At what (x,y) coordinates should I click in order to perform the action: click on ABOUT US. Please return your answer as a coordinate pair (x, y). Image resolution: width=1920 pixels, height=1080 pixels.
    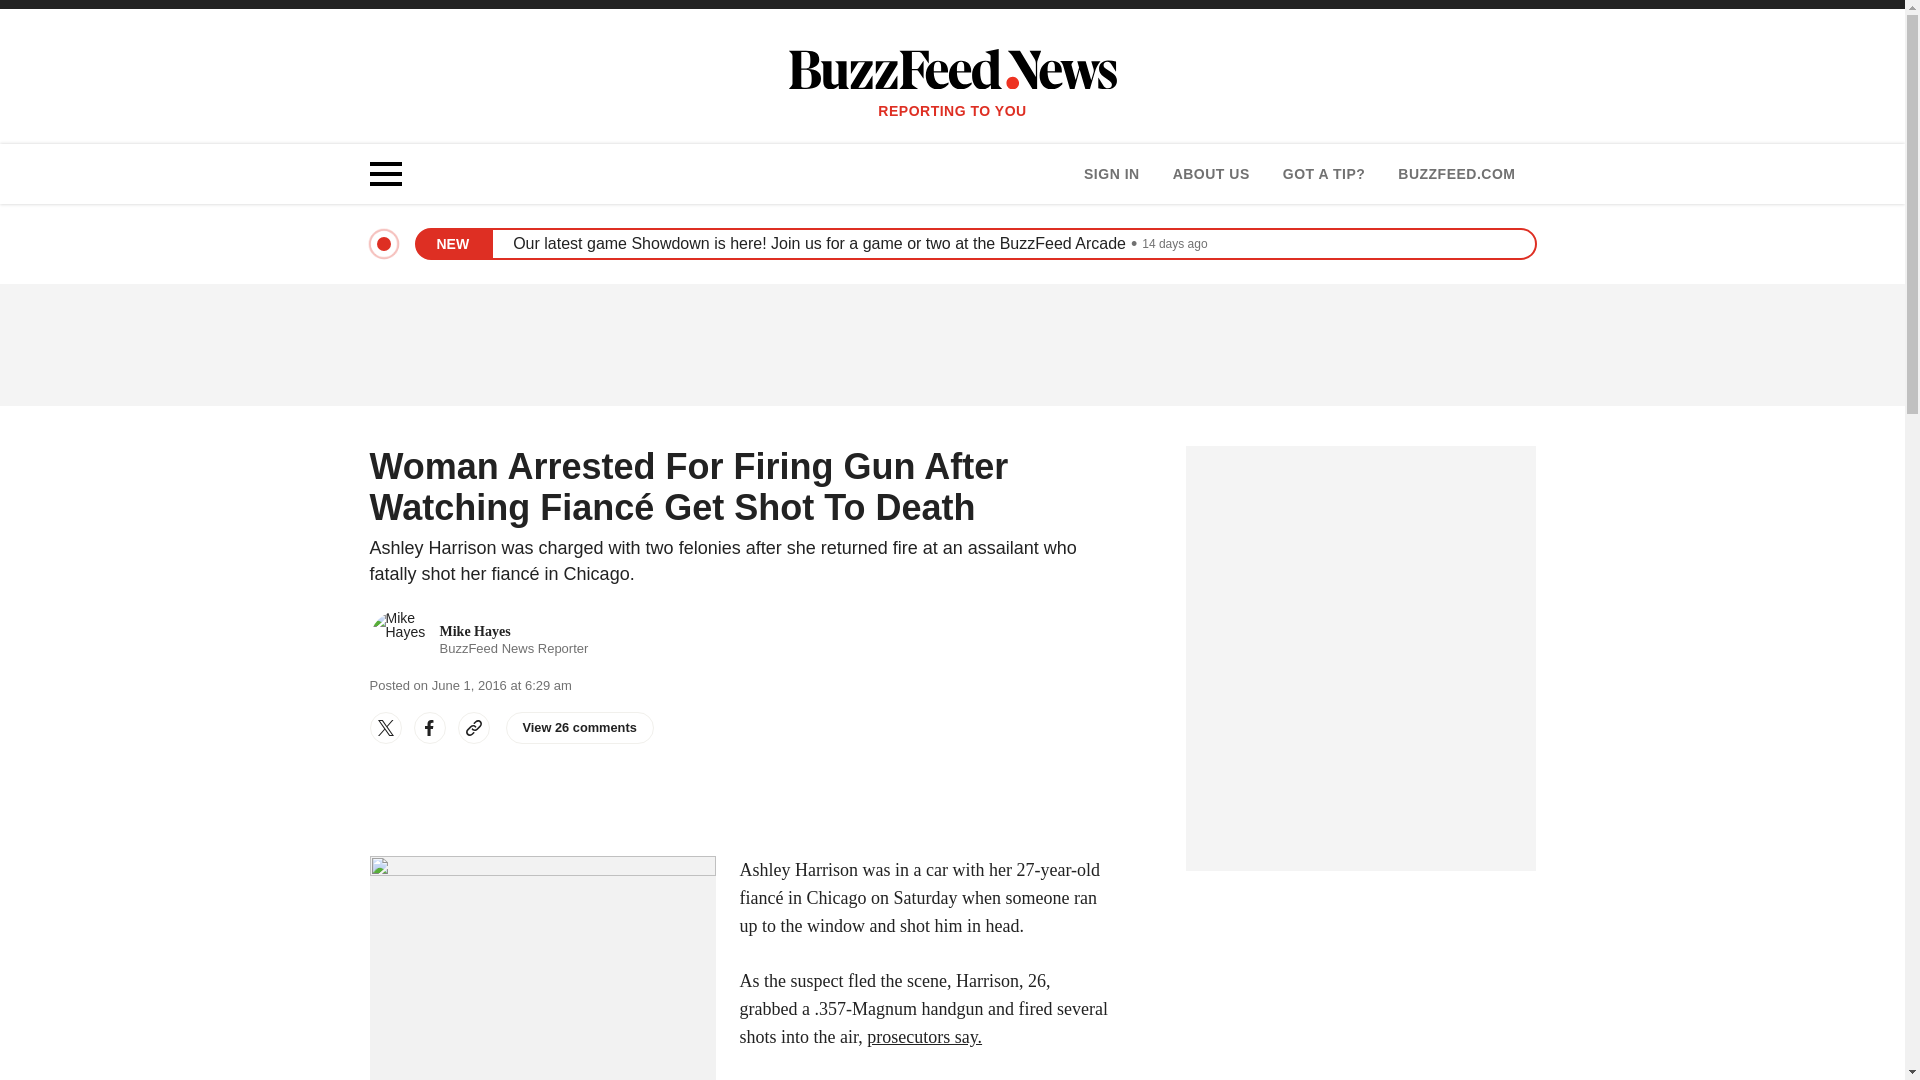
    Looking at the image, I should click on (1210, 174).